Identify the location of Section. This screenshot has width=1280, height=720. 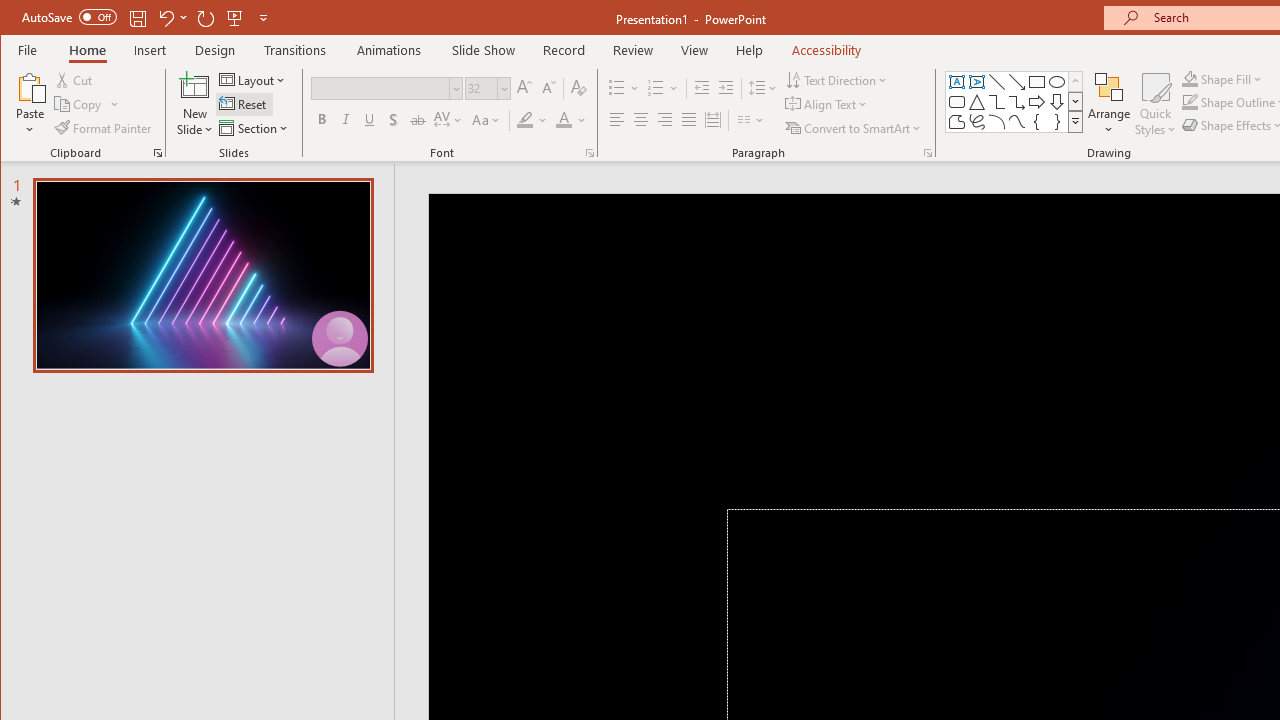
(255, 128).